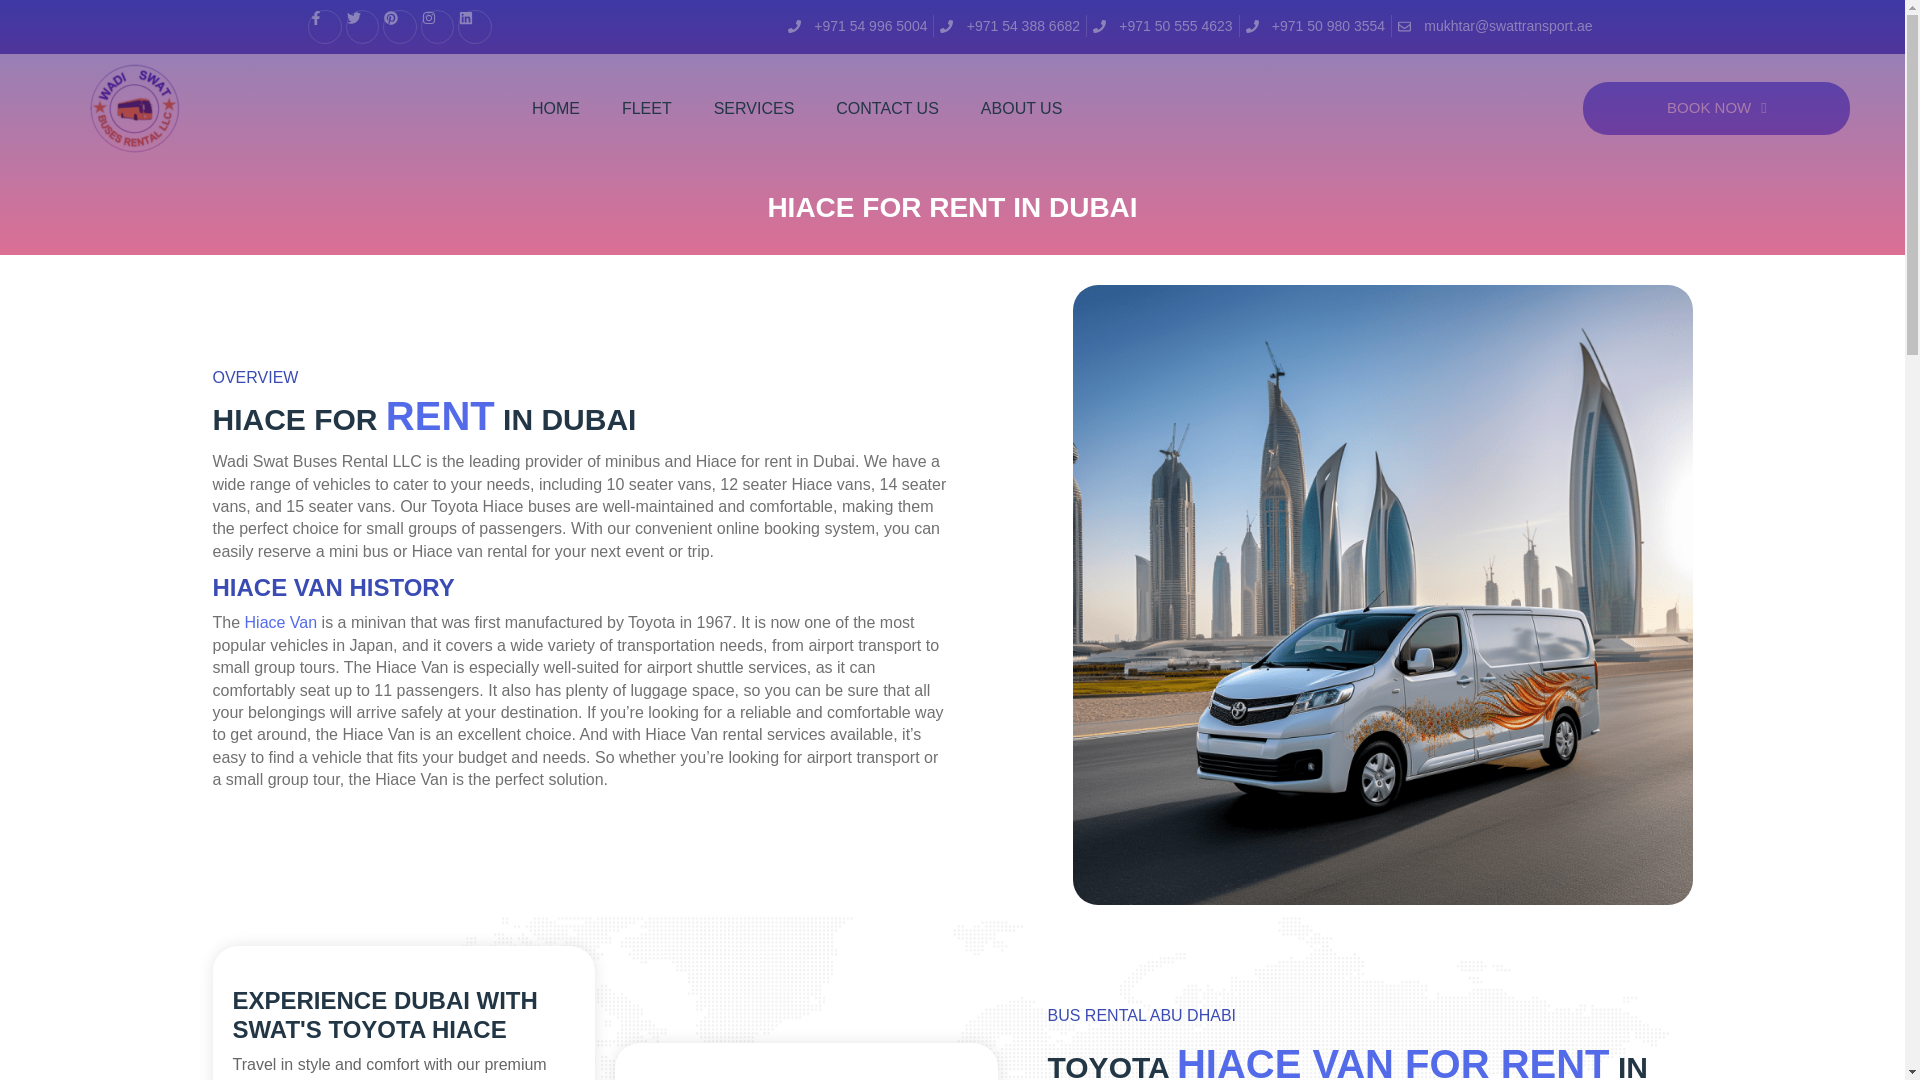 The height and width of the screenshot is (1080, 1920). What do you see at coordinates (1021, 108) in the screenshot?
I see `ABOUT US` at bounding box center [1021, 108].